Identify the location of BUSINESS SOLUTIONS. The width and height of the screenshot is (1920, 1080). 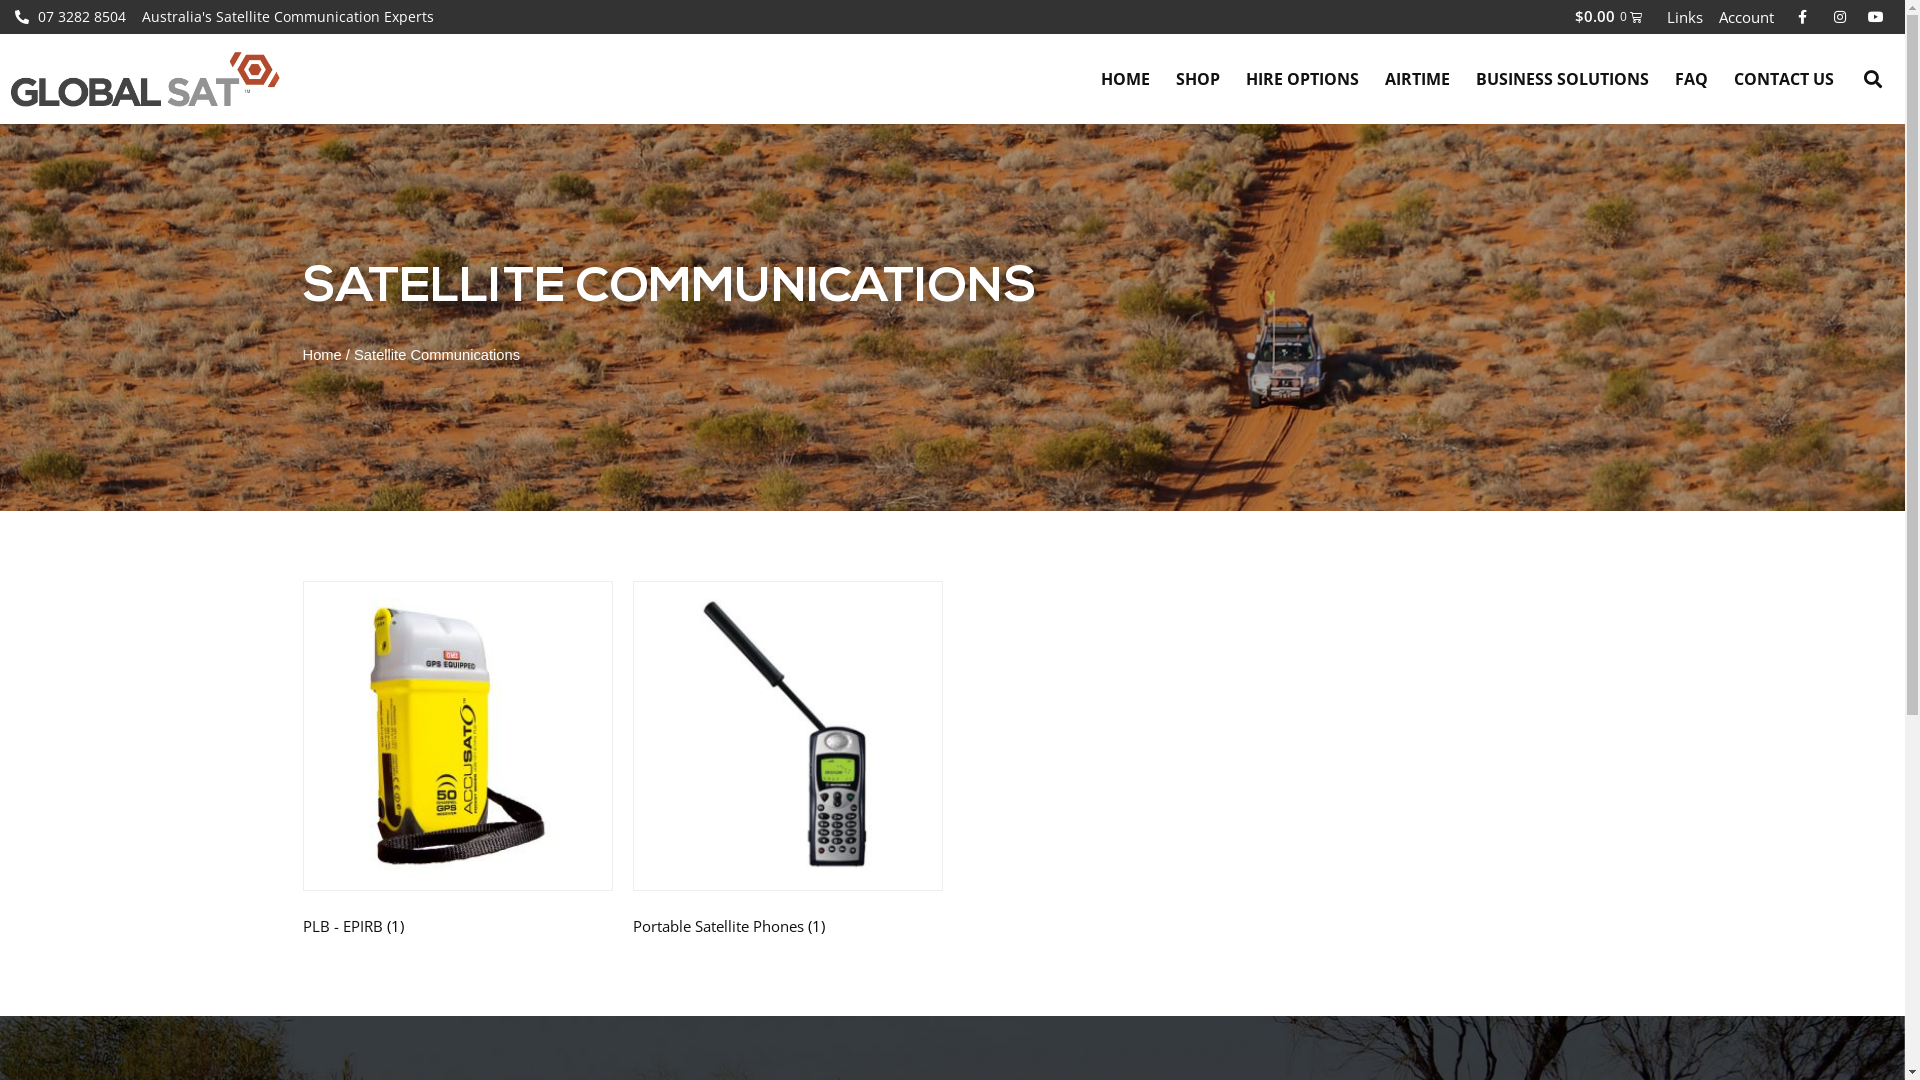
(1562, 79).